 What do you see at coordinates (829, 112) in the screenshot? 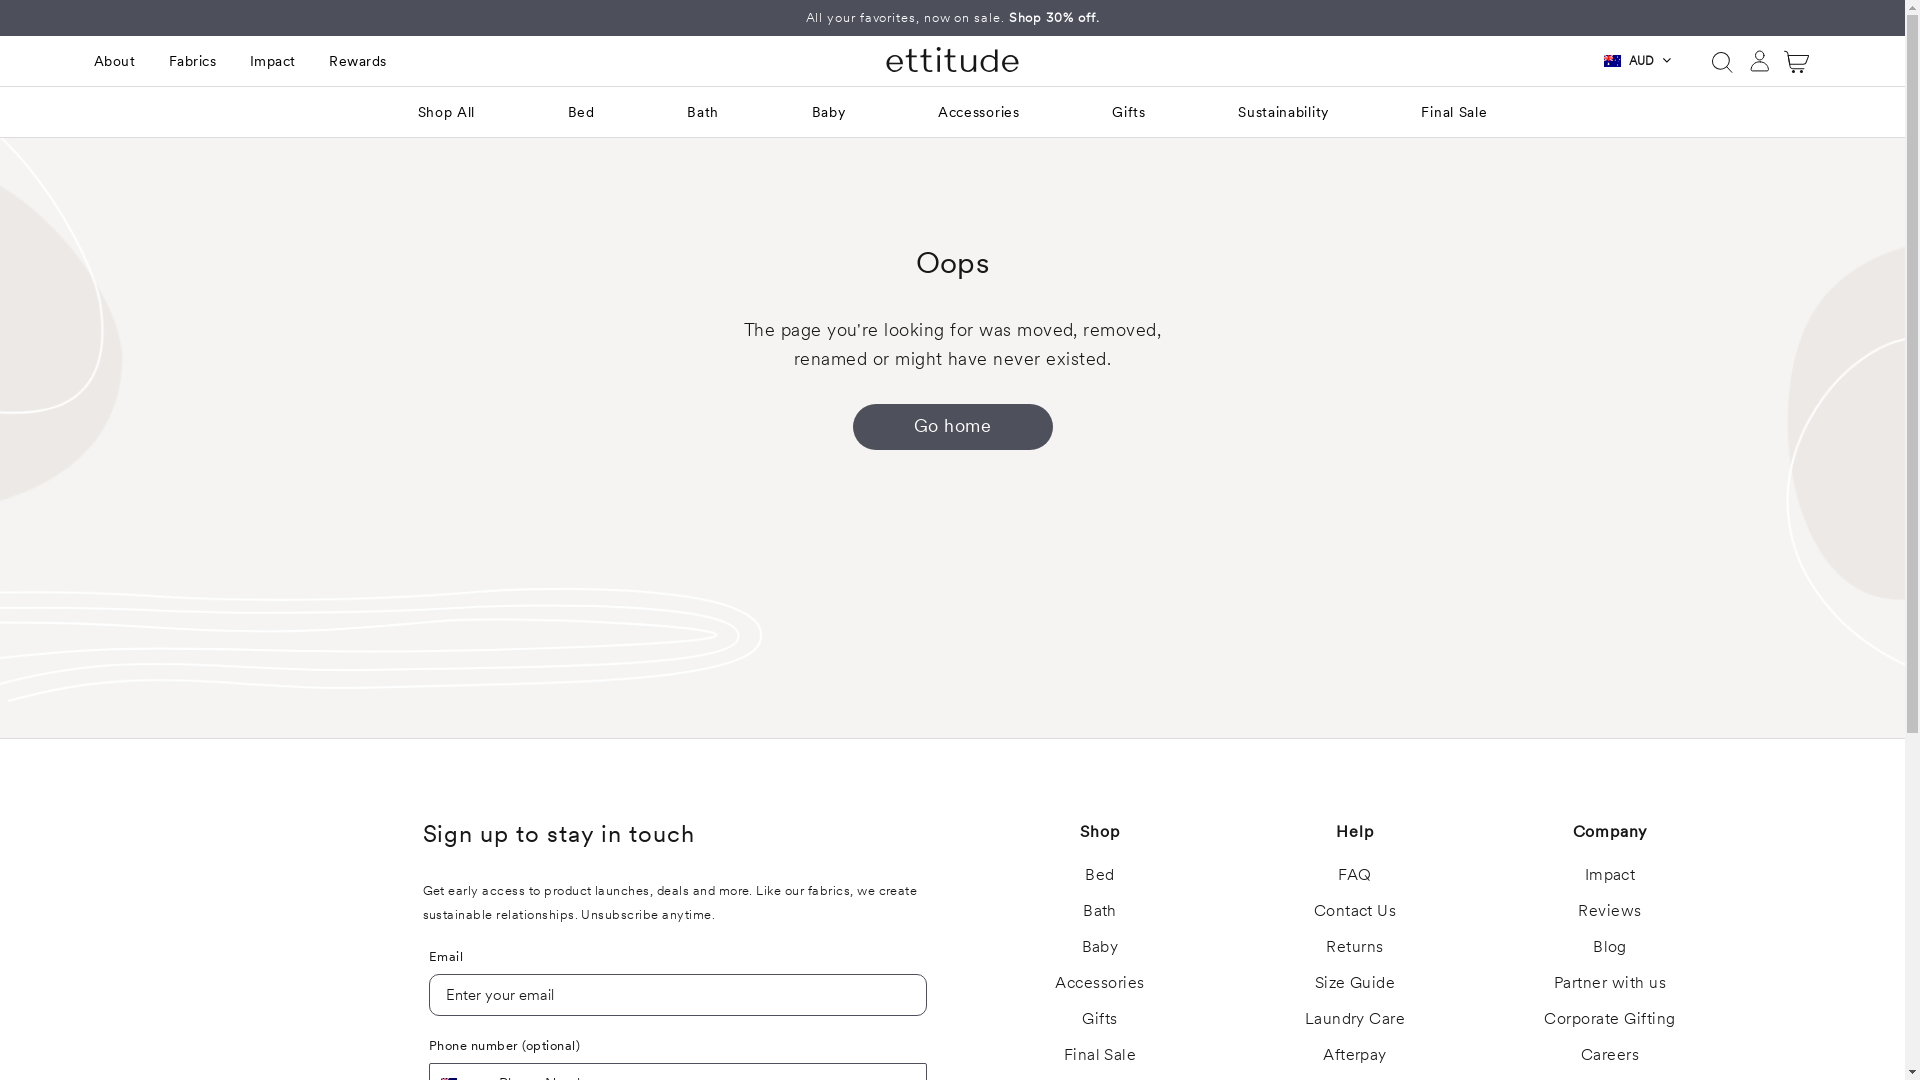
I see `Baby` at bounding box center [829, 112].